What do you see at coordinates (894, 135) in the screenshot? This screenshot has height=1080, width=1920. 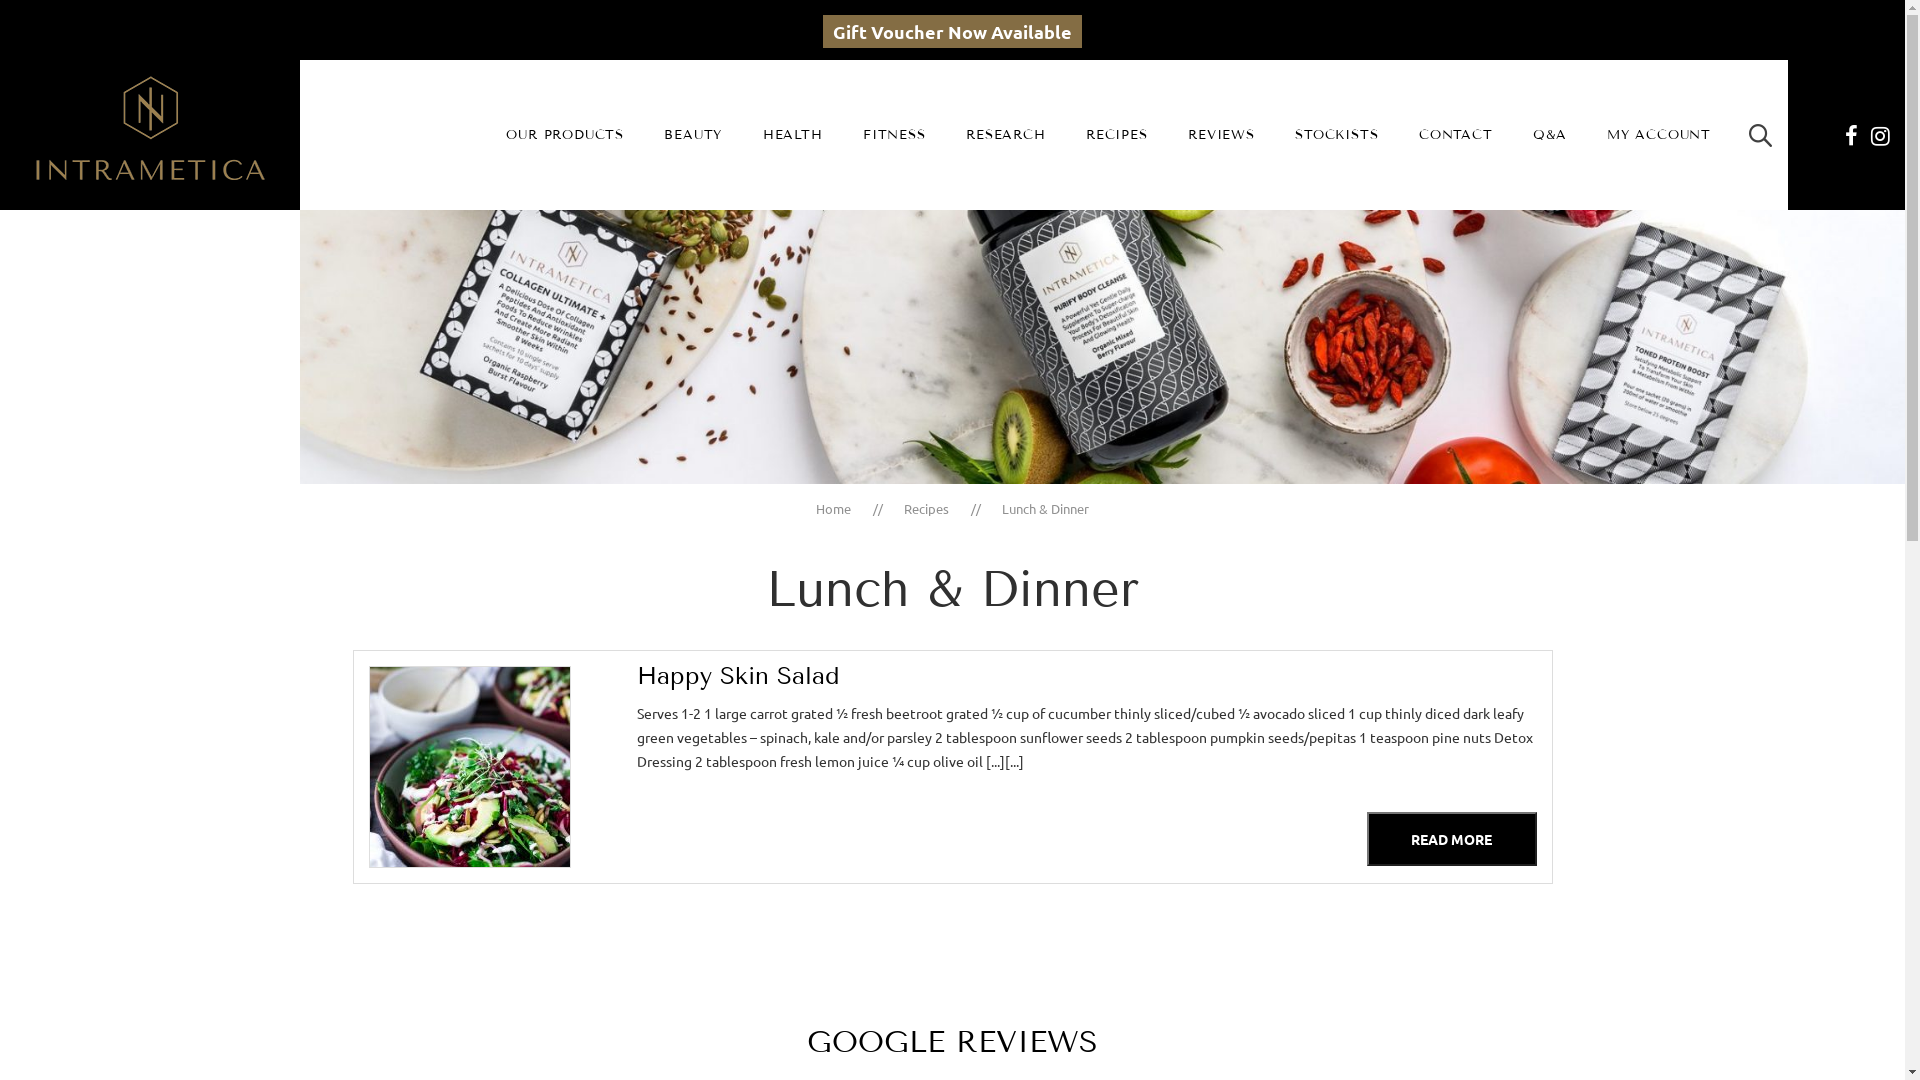 I see `FITNESS` at bounding box center [894, 135].